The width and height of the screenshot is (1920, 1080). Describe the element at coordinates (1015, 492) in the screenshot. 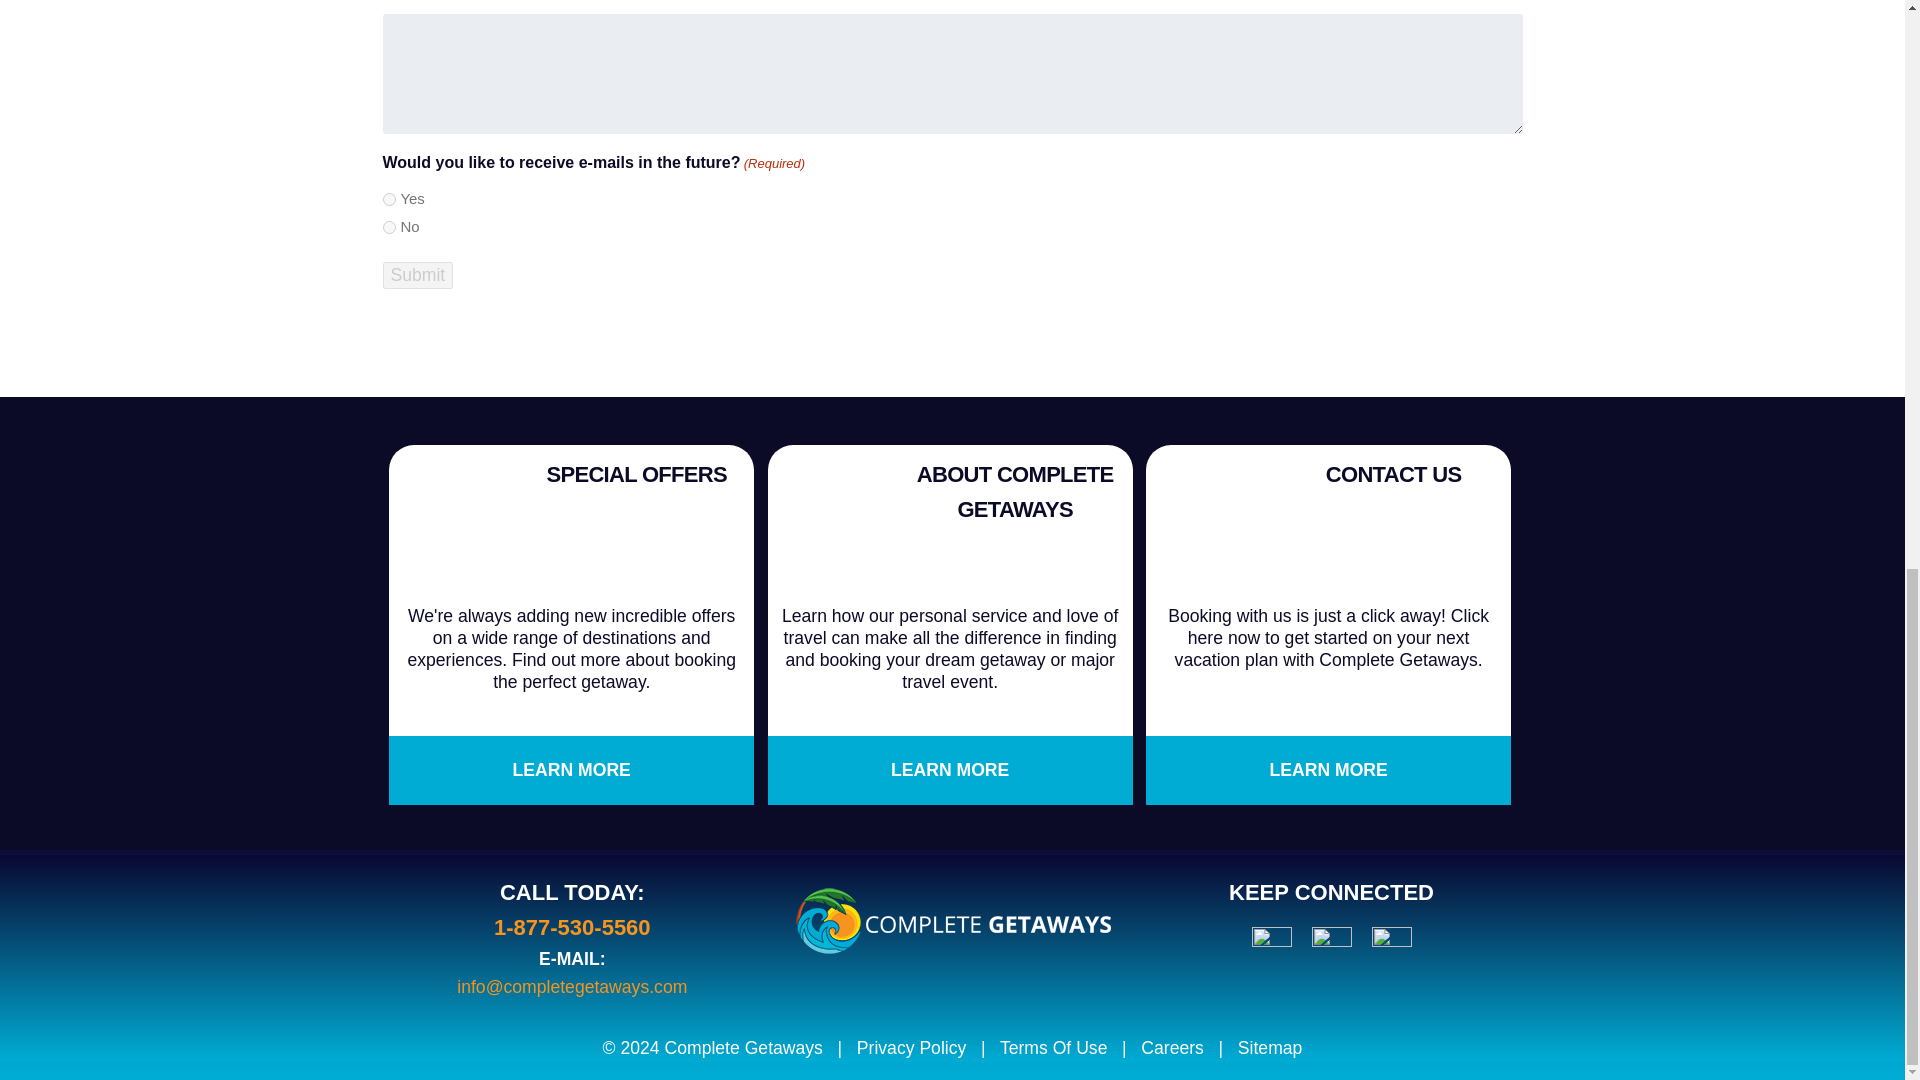

I see `ABOUT COMPLETE GETAWAYS` at that location.